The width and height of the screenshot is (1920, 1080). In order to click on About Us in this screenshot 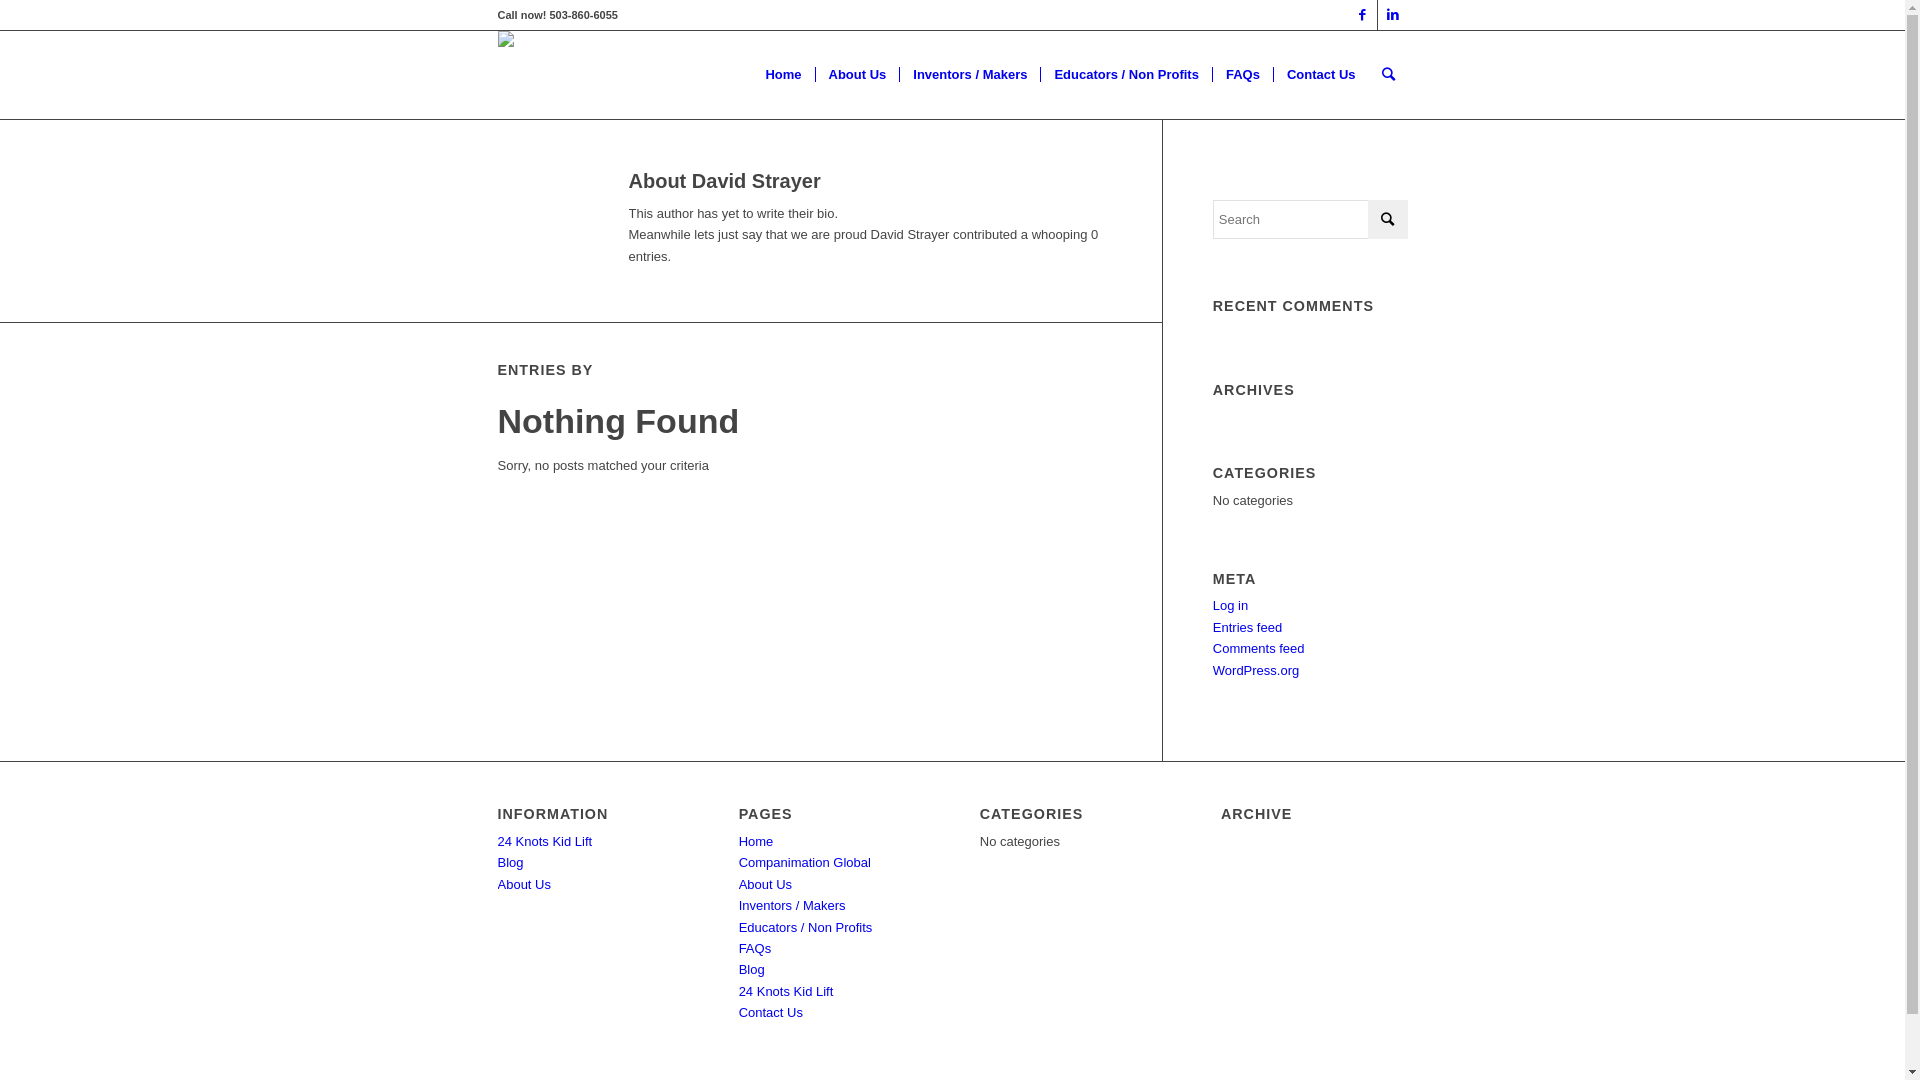, I will do `click(856, 75)`.